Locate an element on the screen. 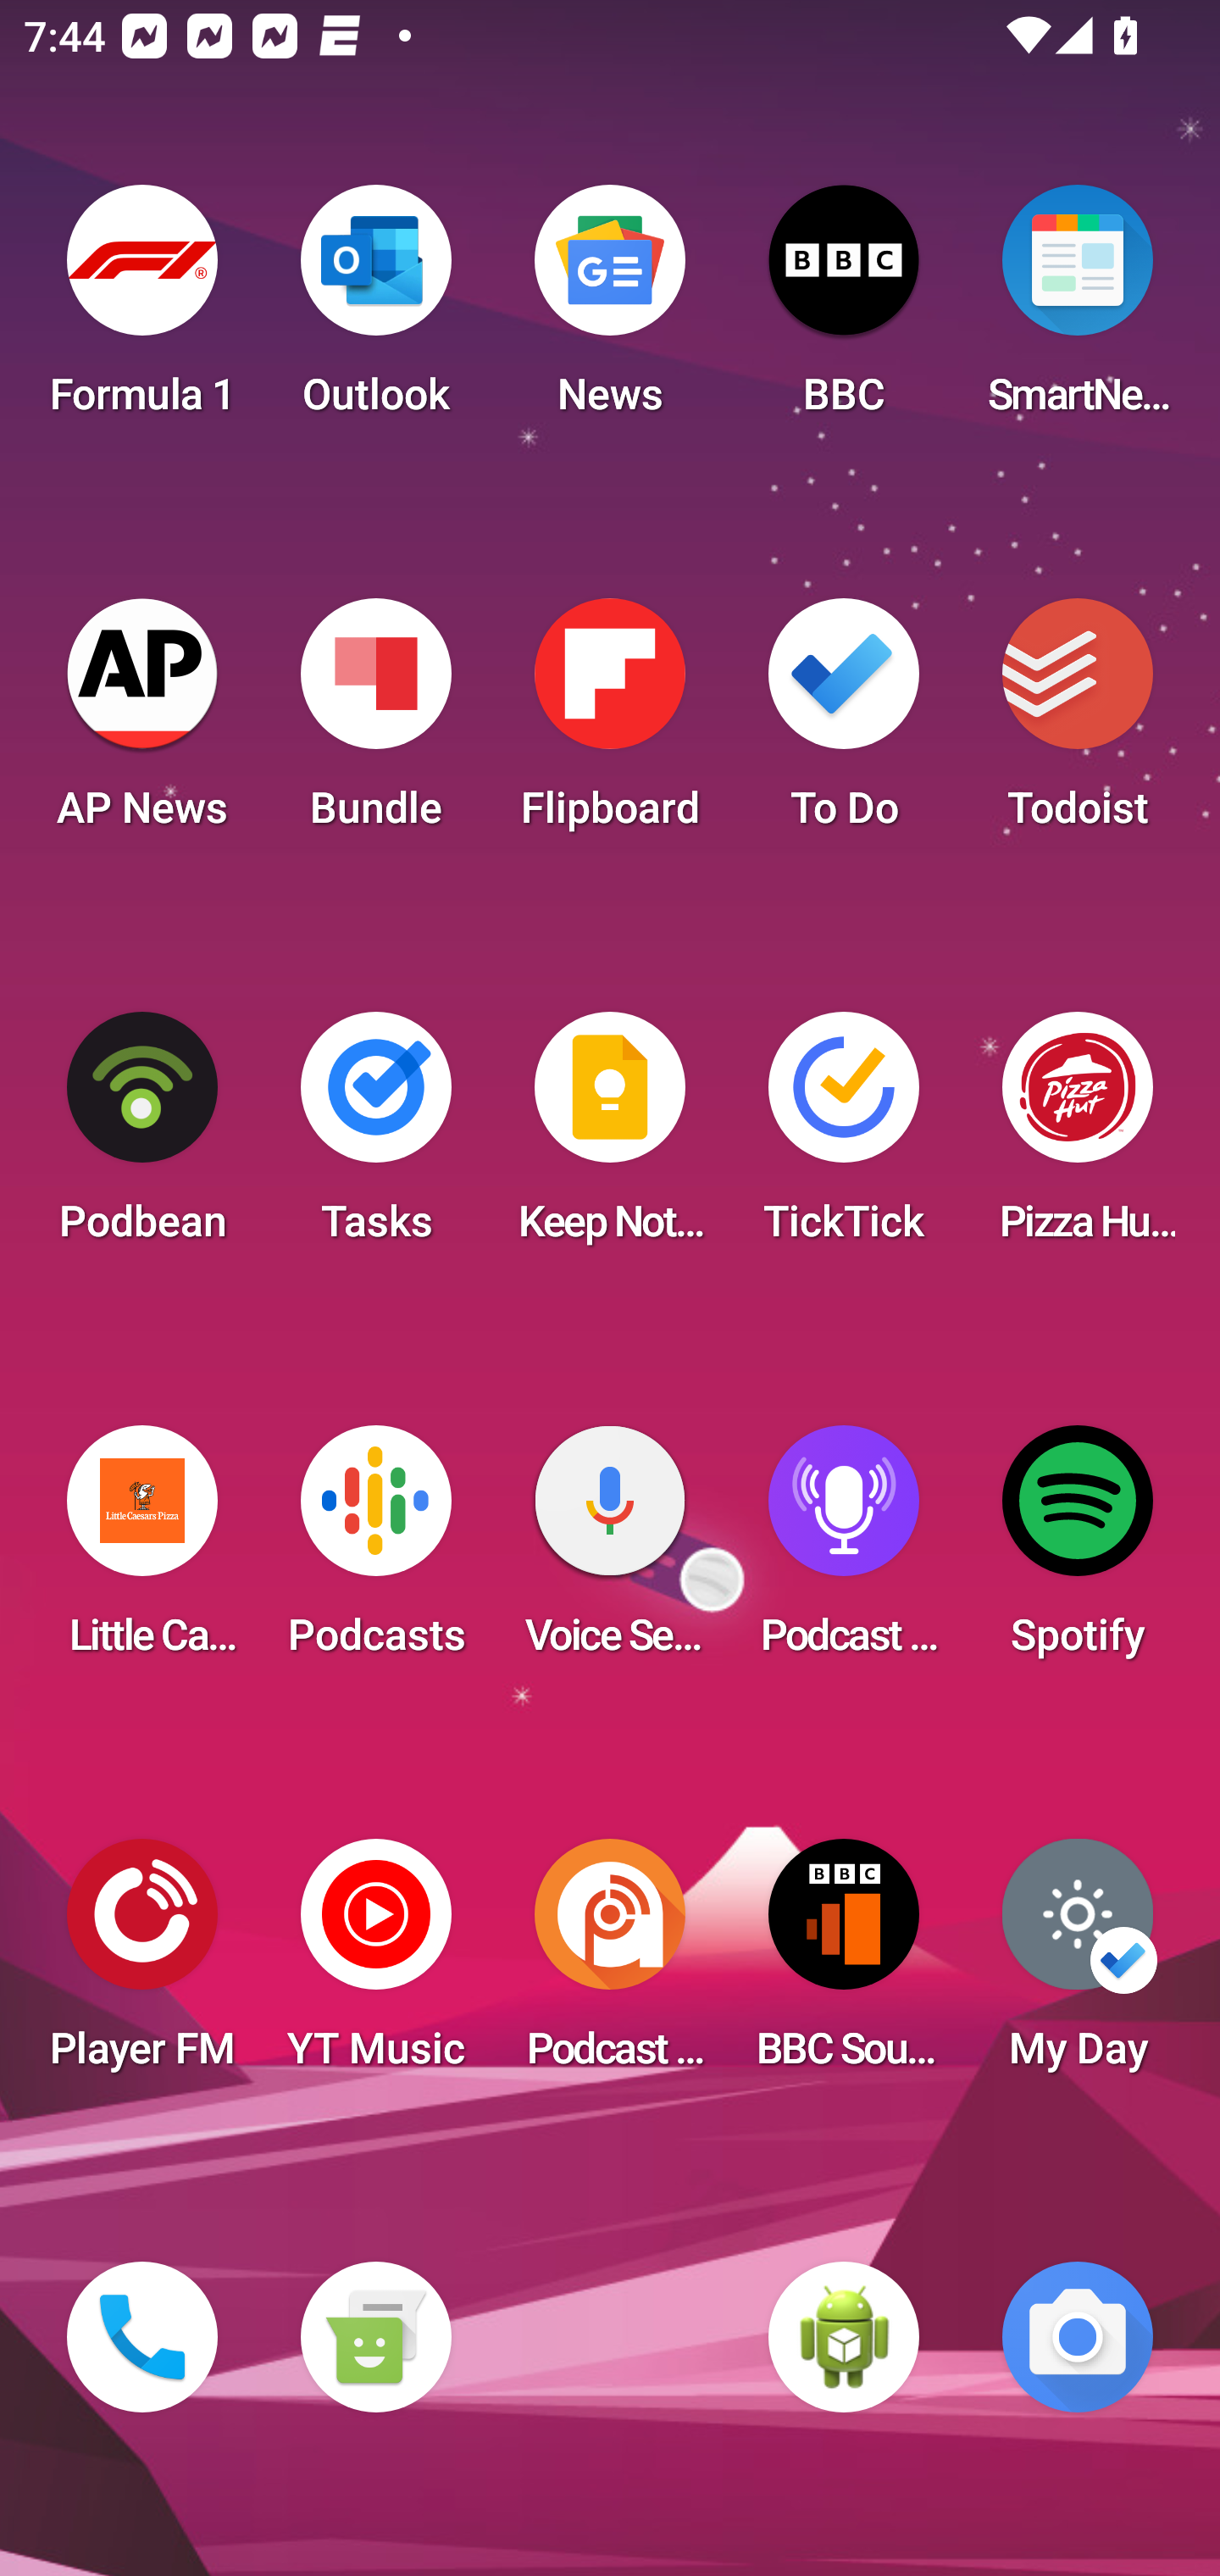  Todoist is located at coordinates (1078, 724).